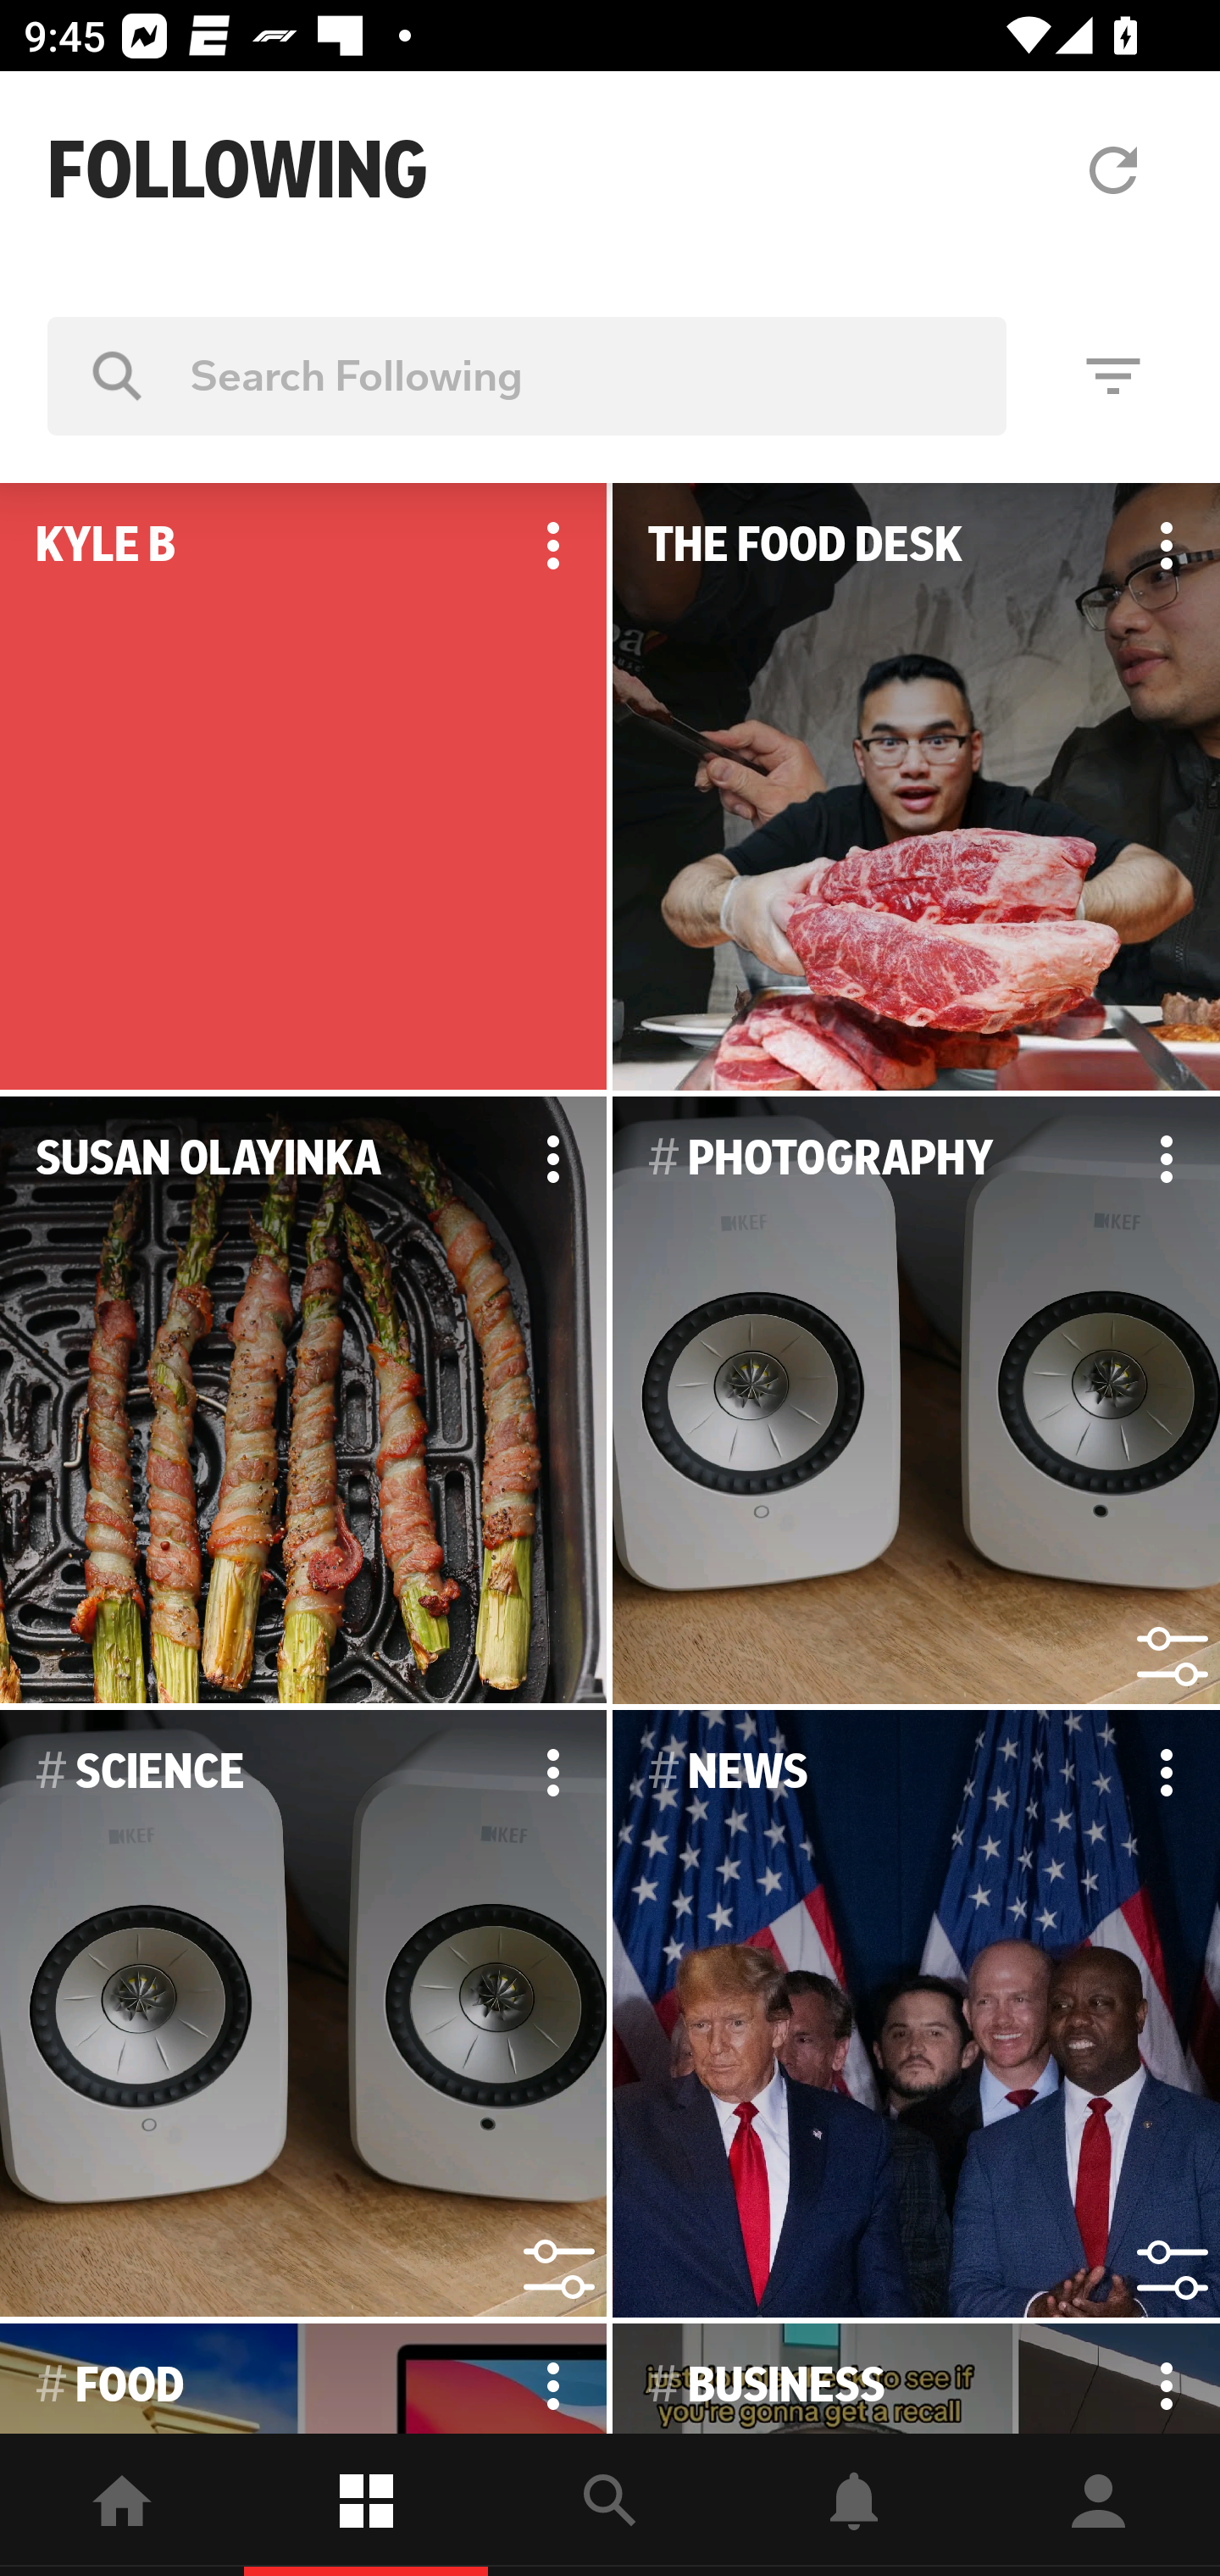 This screenshot has width=1220, height=2576. Describe the element at coordinates (303, 2014) in the screenshot. I see `# SCIENCE Options` at that location.